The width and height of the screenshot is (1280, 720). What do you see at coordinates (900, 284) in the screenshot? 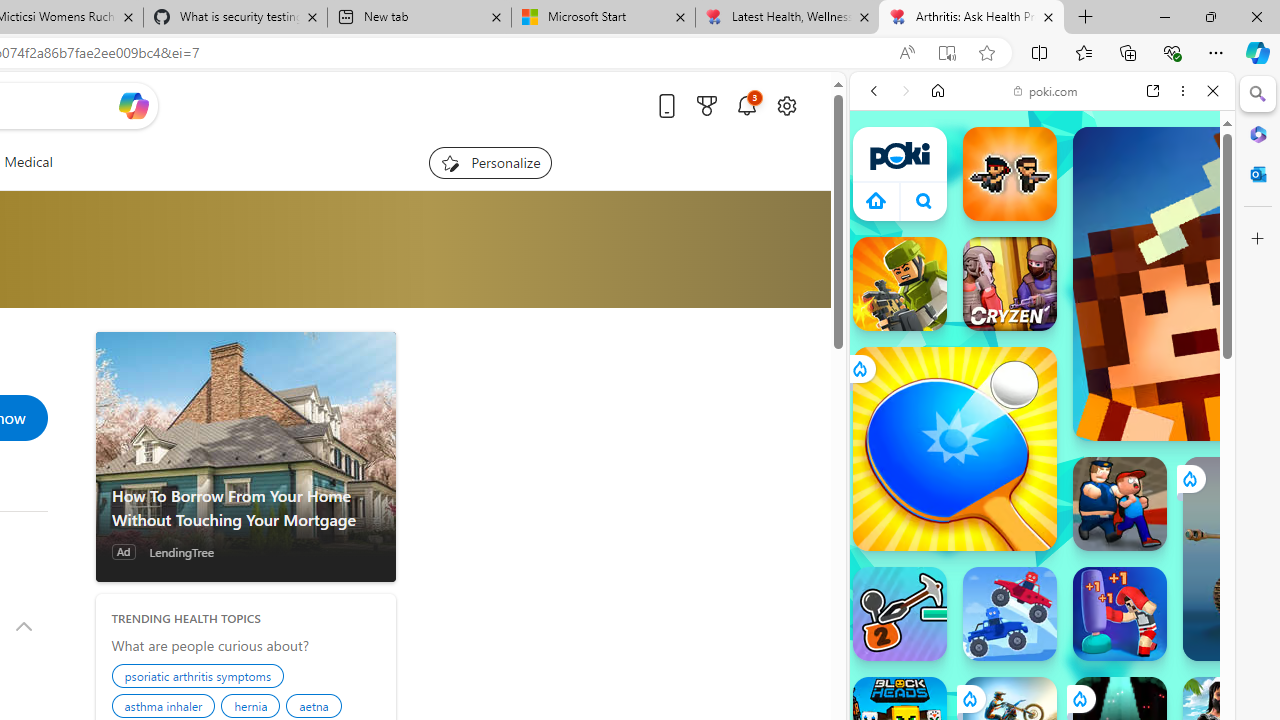
I see `Kour.io` at bounding box center [900, 284].